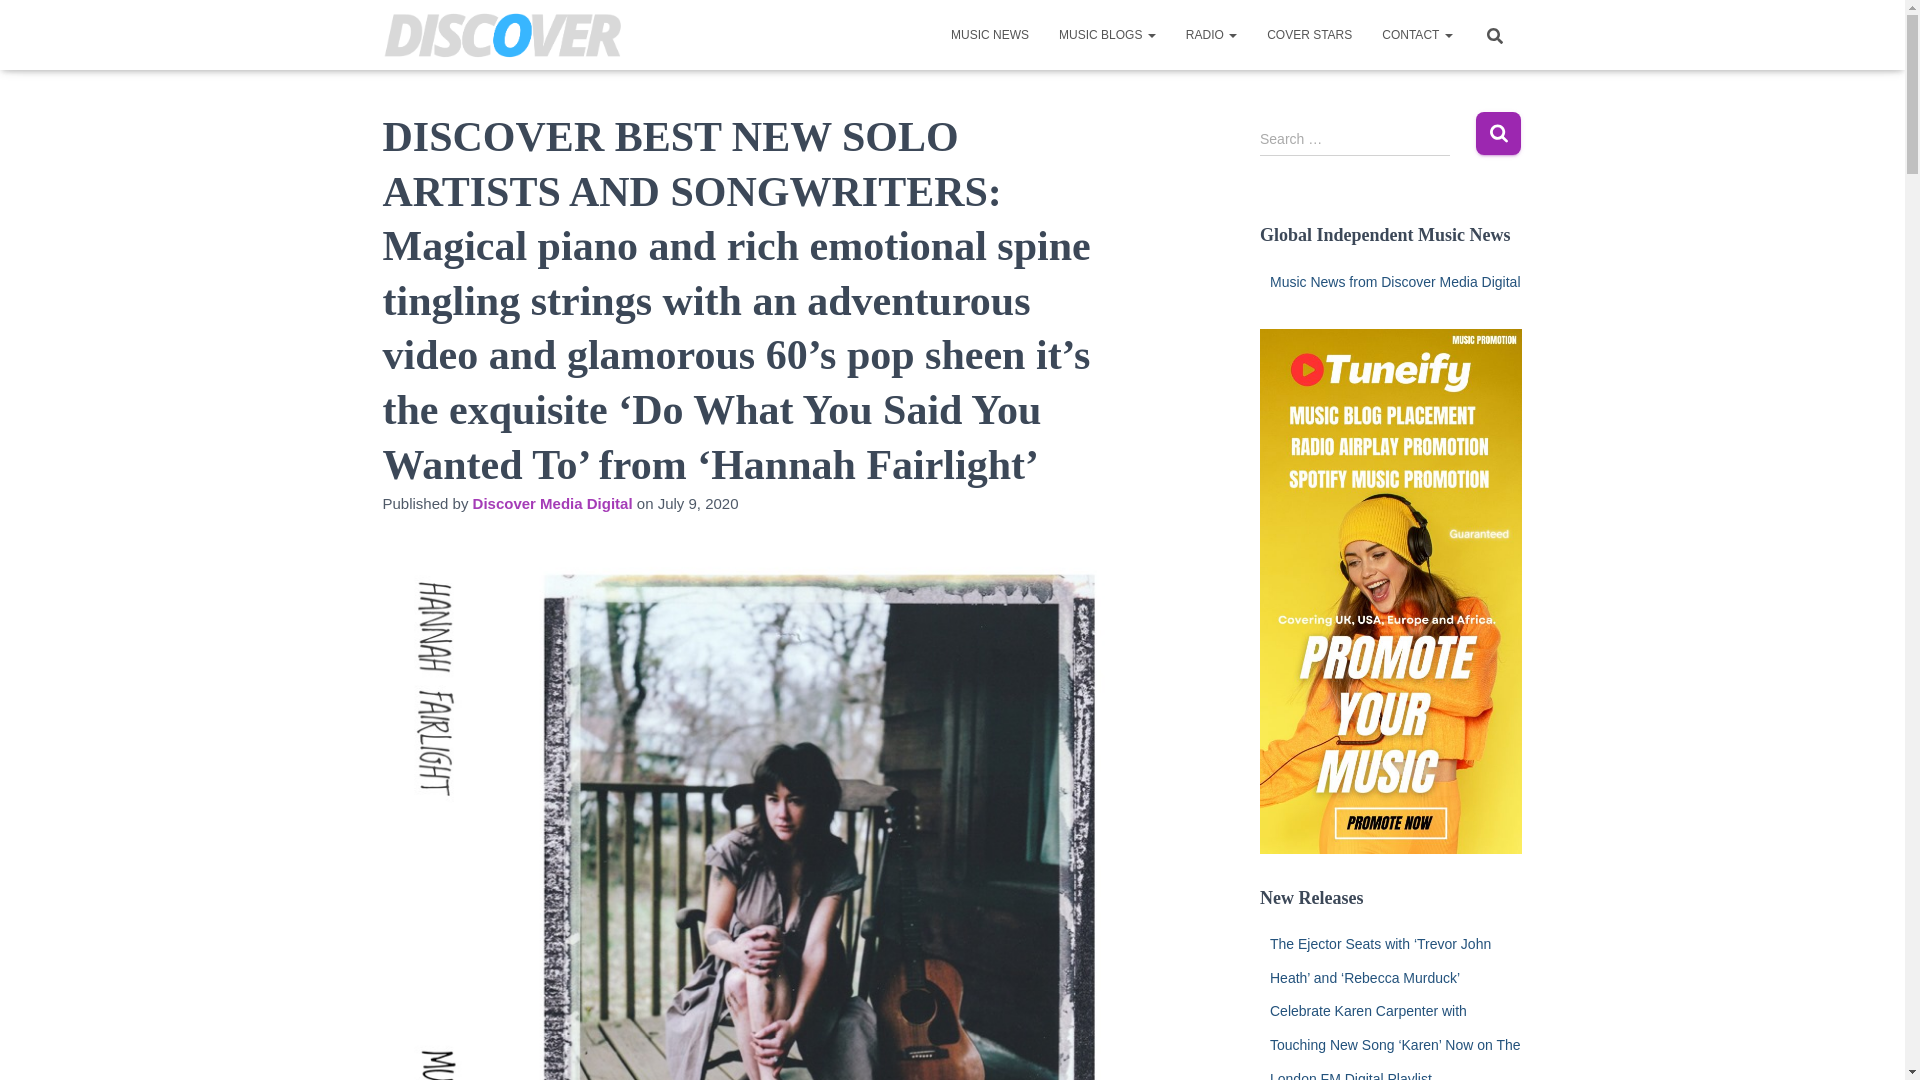  Describe the element at coordinates (990, 34) in the screenshot. I see `MUSIC NEWS` at that location.